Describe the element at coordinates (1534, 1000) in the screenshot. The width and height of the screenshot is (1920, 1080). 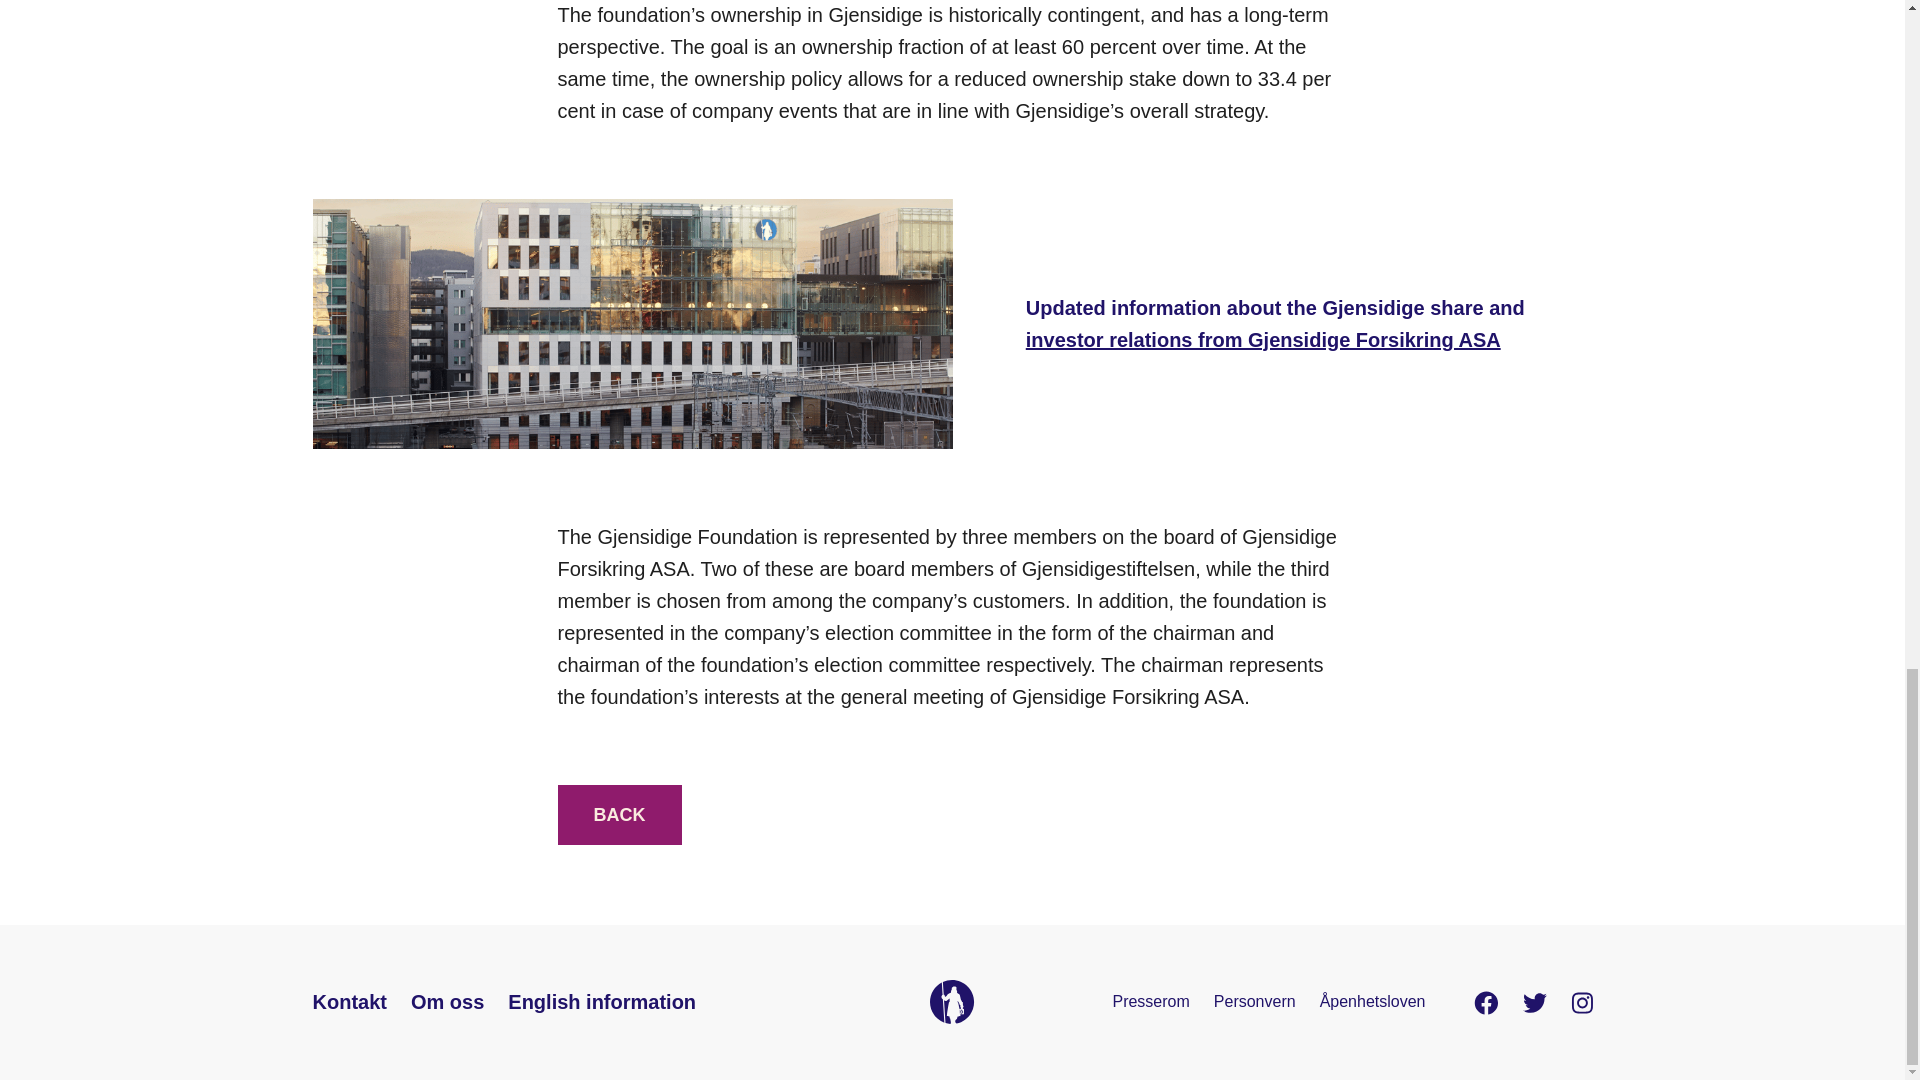
I see `Twitter` at that location.